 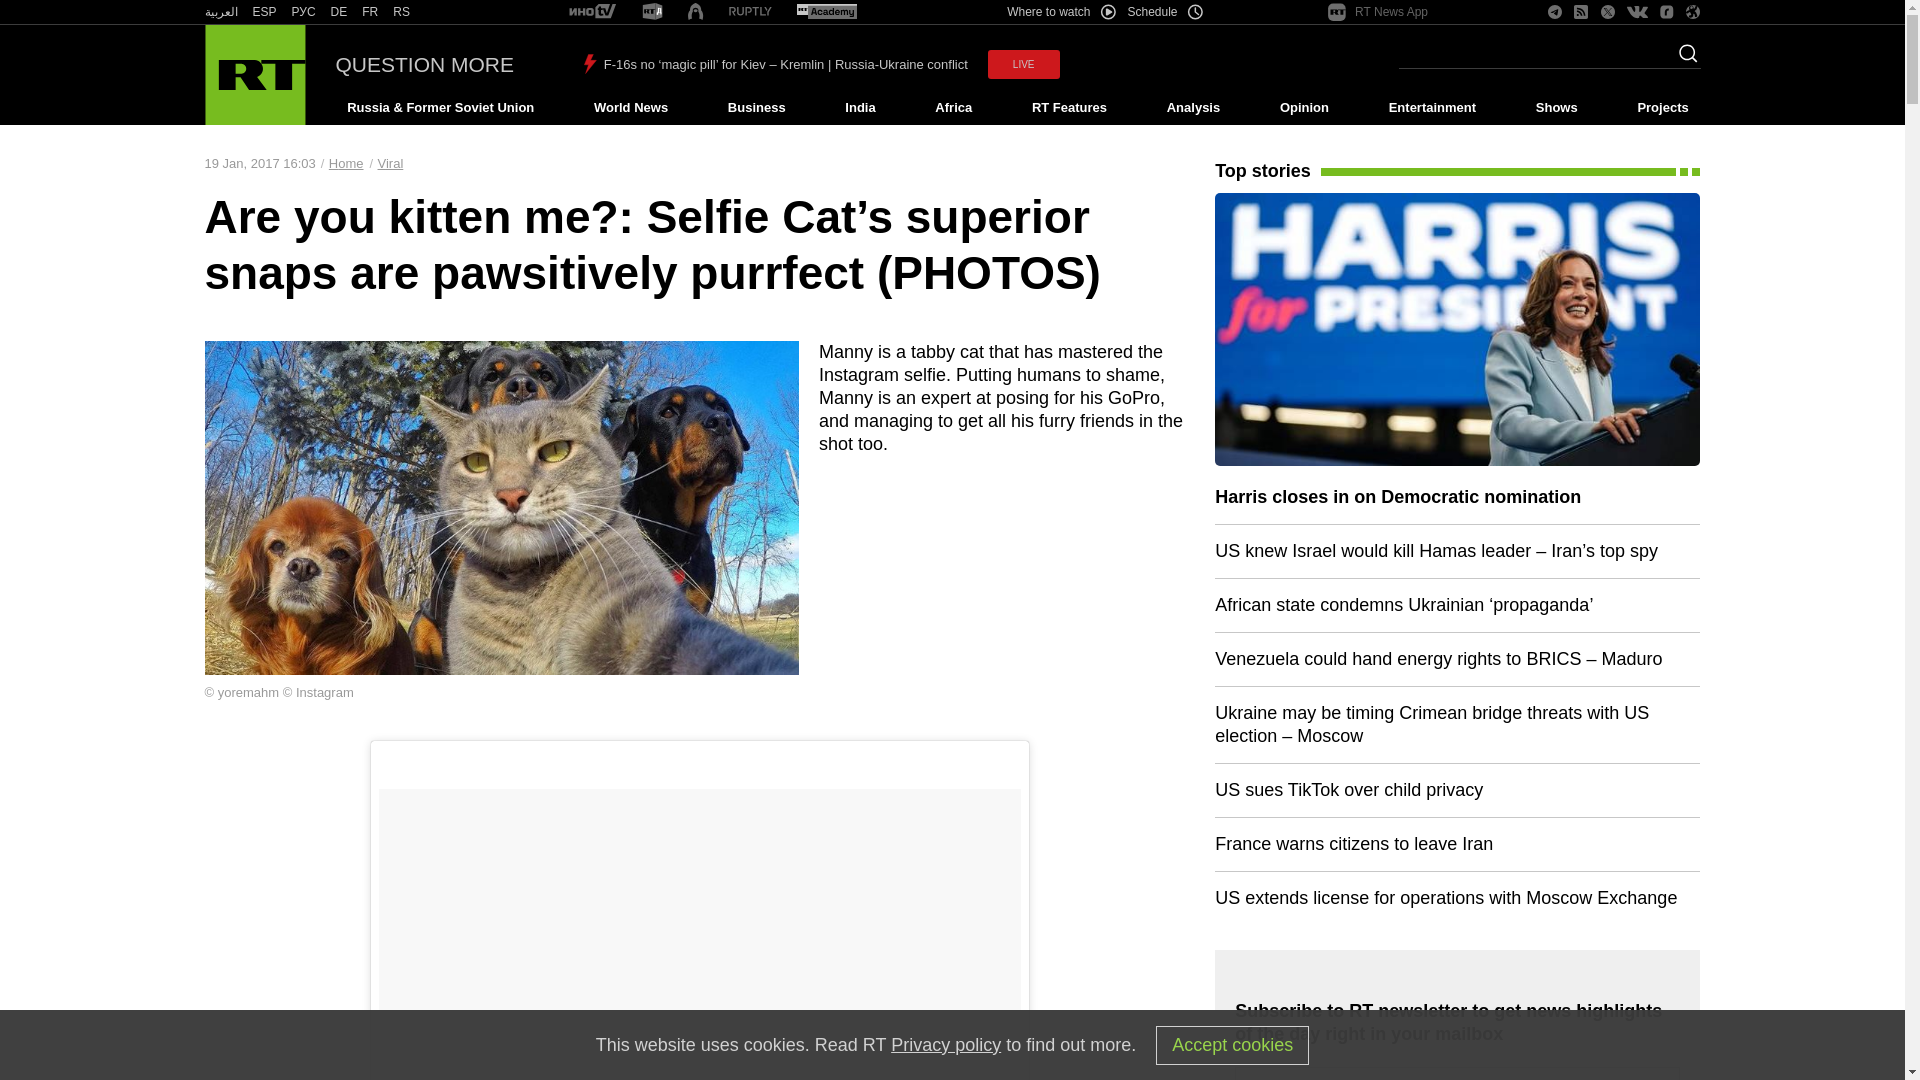 I want to click on RT , so click(x=220, y=12).